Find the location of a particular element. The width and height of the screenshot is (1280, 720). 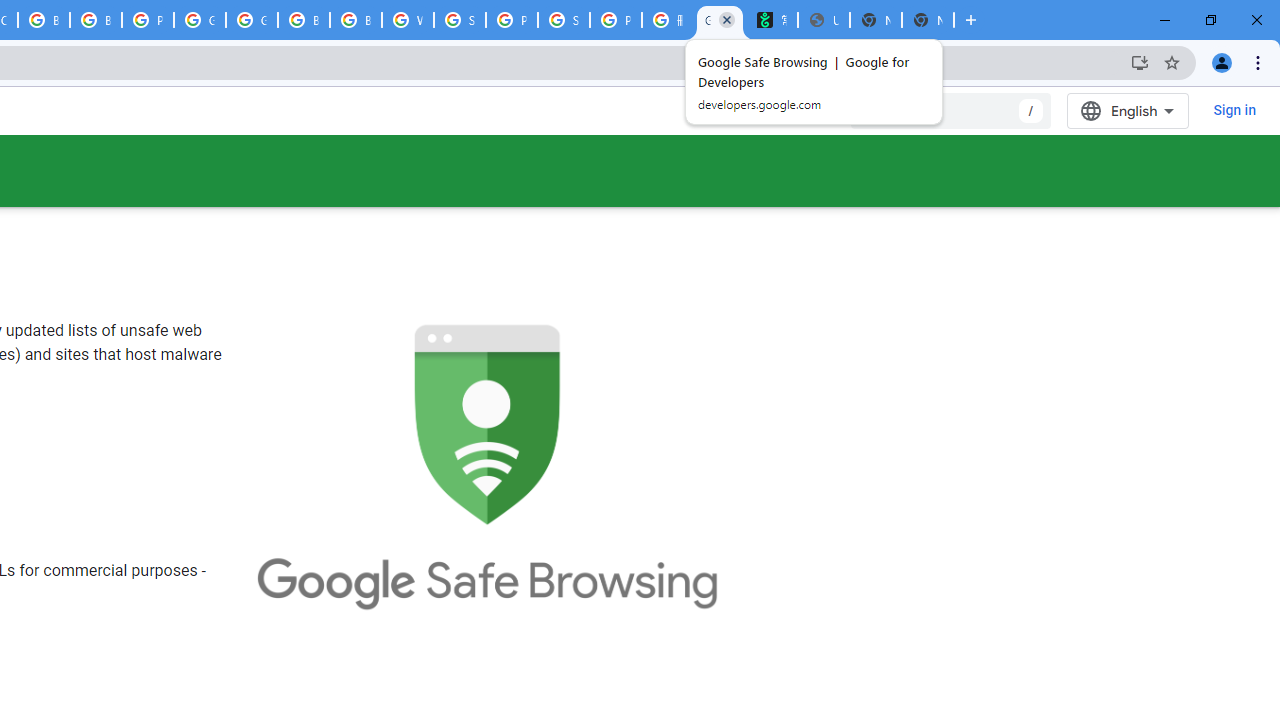

Browse Chrome as a guest - Computer - Google Chrome Help is located at coordinates (44, 20).